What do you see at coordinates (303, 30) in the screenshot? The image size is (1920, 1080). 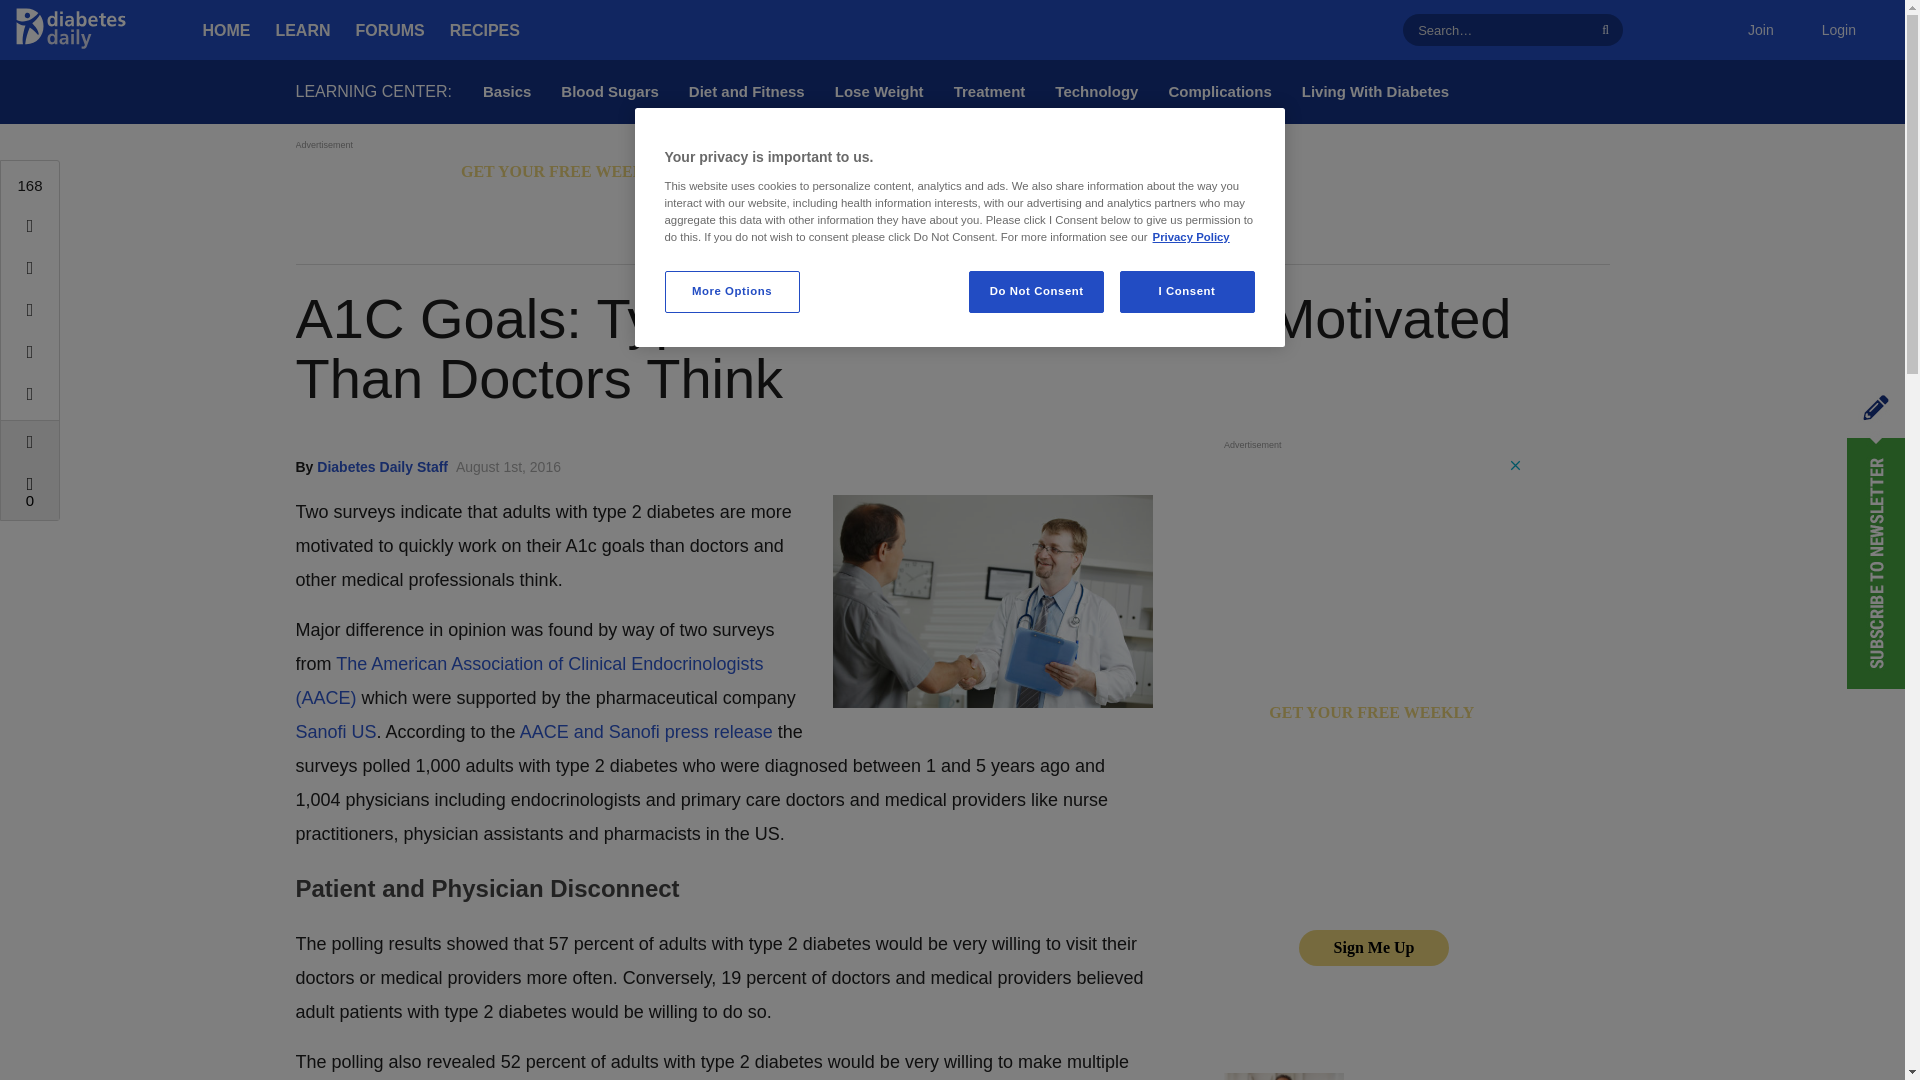 I see `LEARN` at bounding box center [303, 30].